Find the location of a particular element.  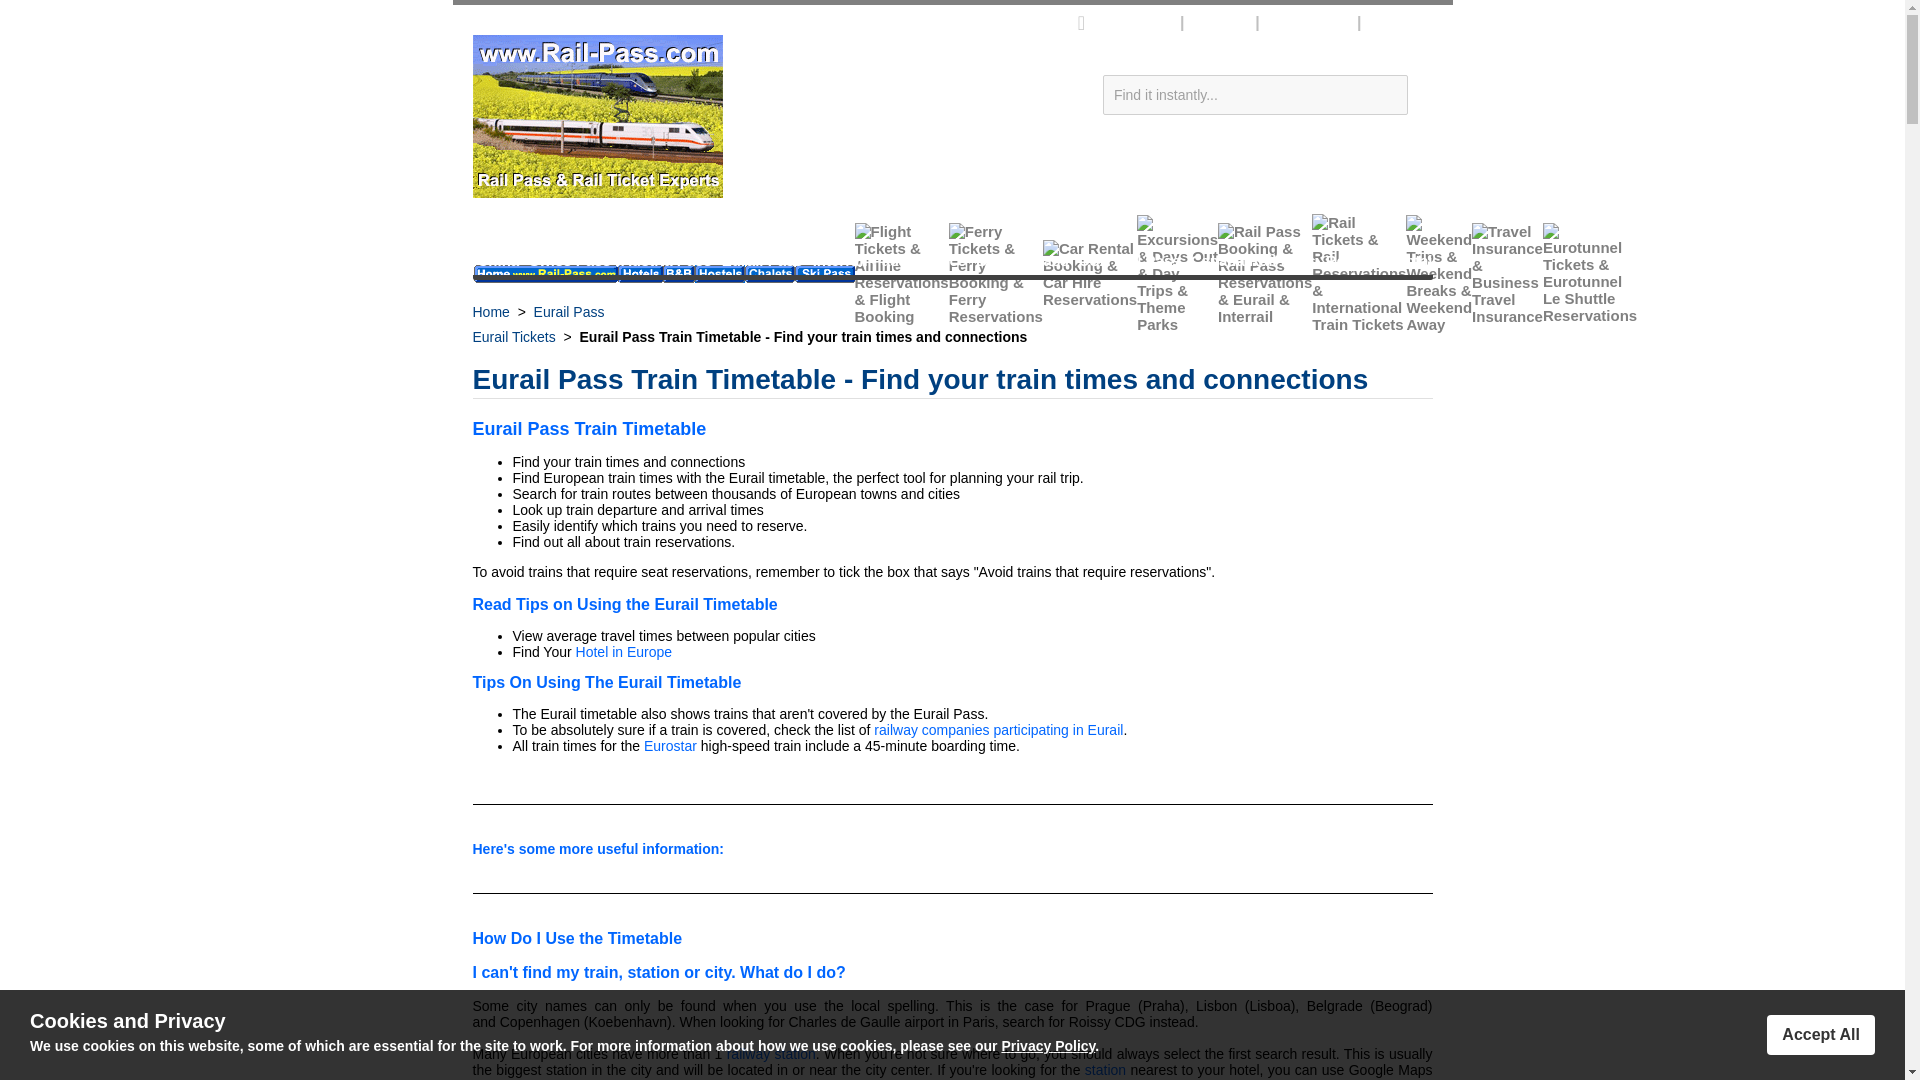

Go is located at coordinates (1425, 103).